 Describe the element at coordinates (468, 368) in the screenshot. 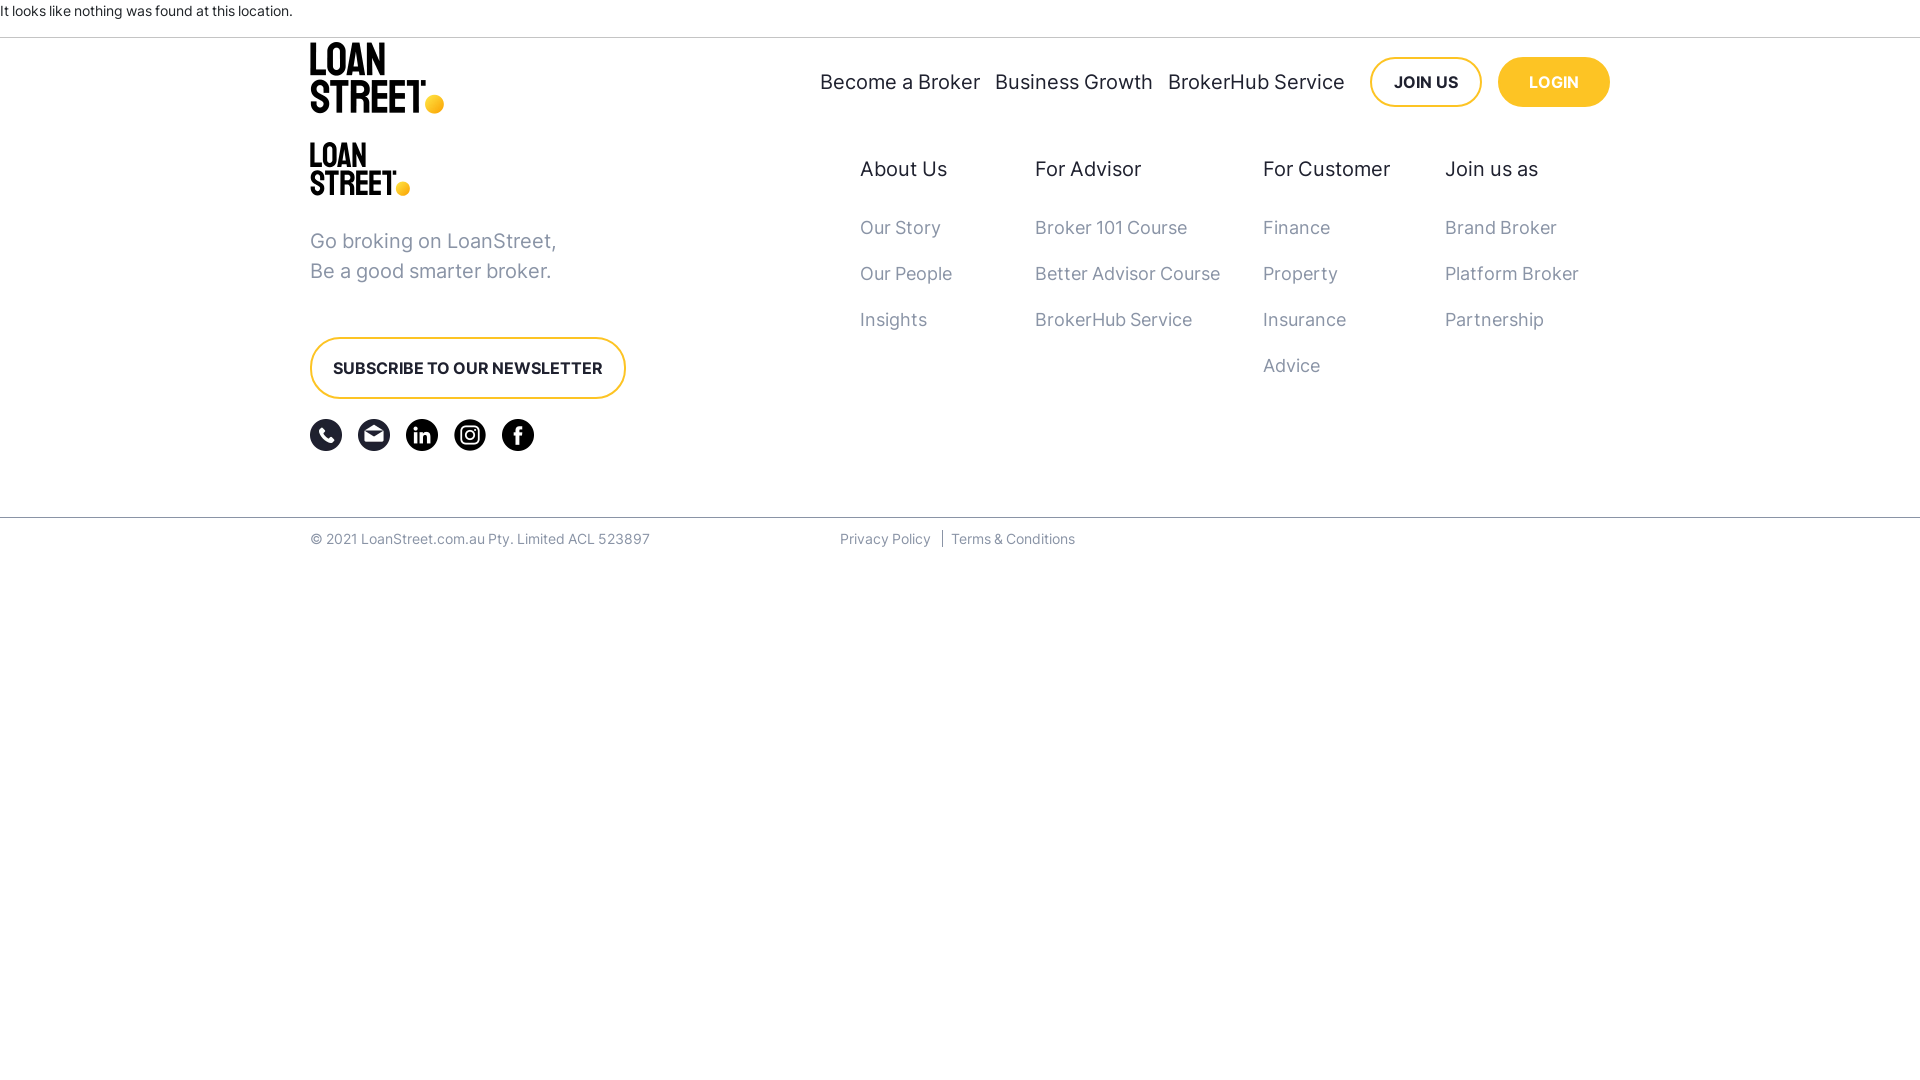

I see `SUBSCRIBE TO OUR NEWSLETTER` at that location.